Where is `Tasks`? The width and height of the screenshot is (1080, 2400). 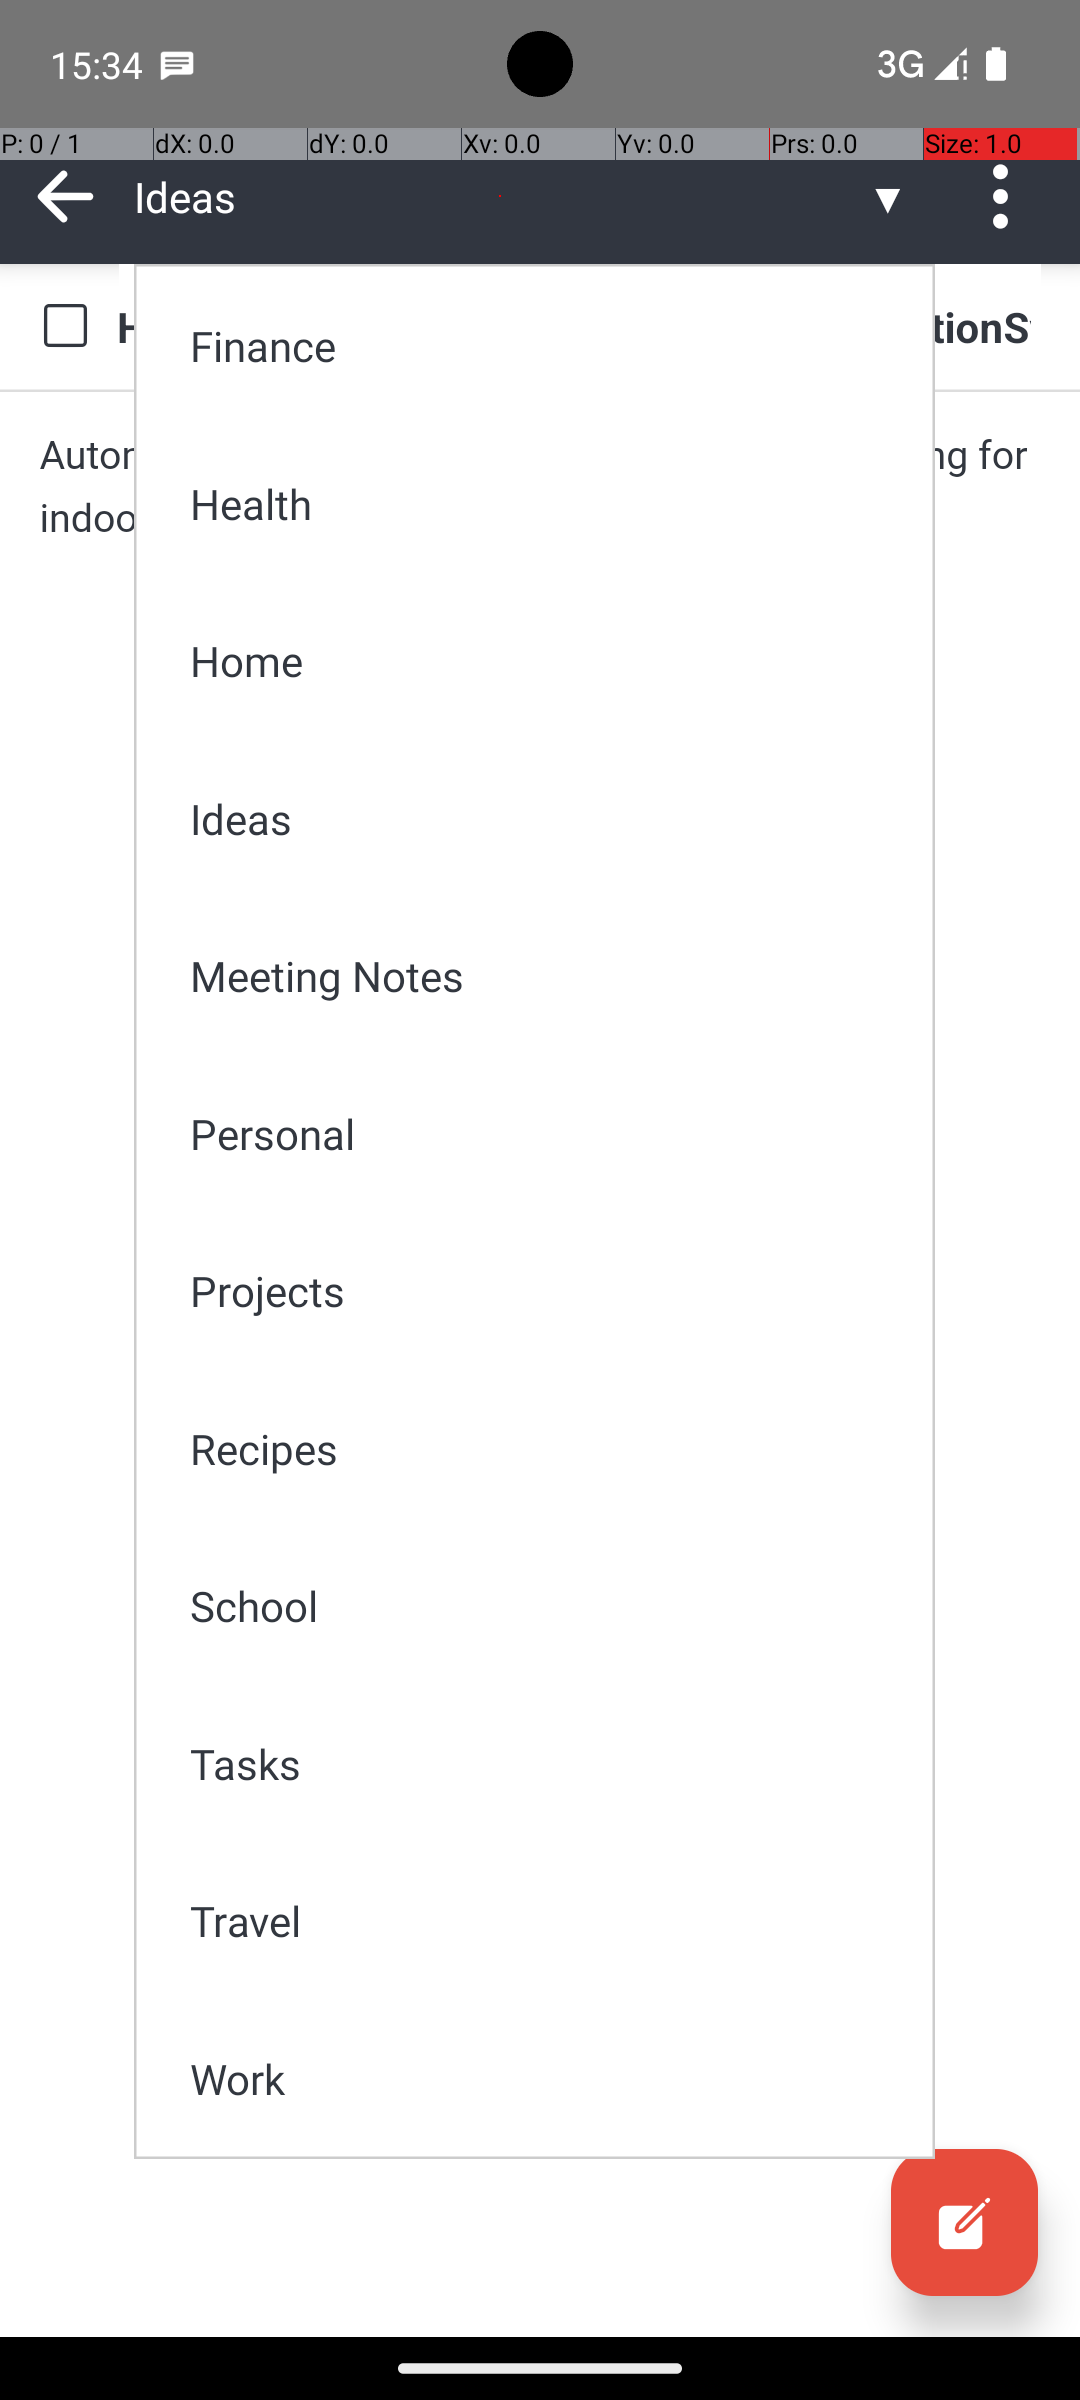
Tasks is located at coordinates (548, 1764).